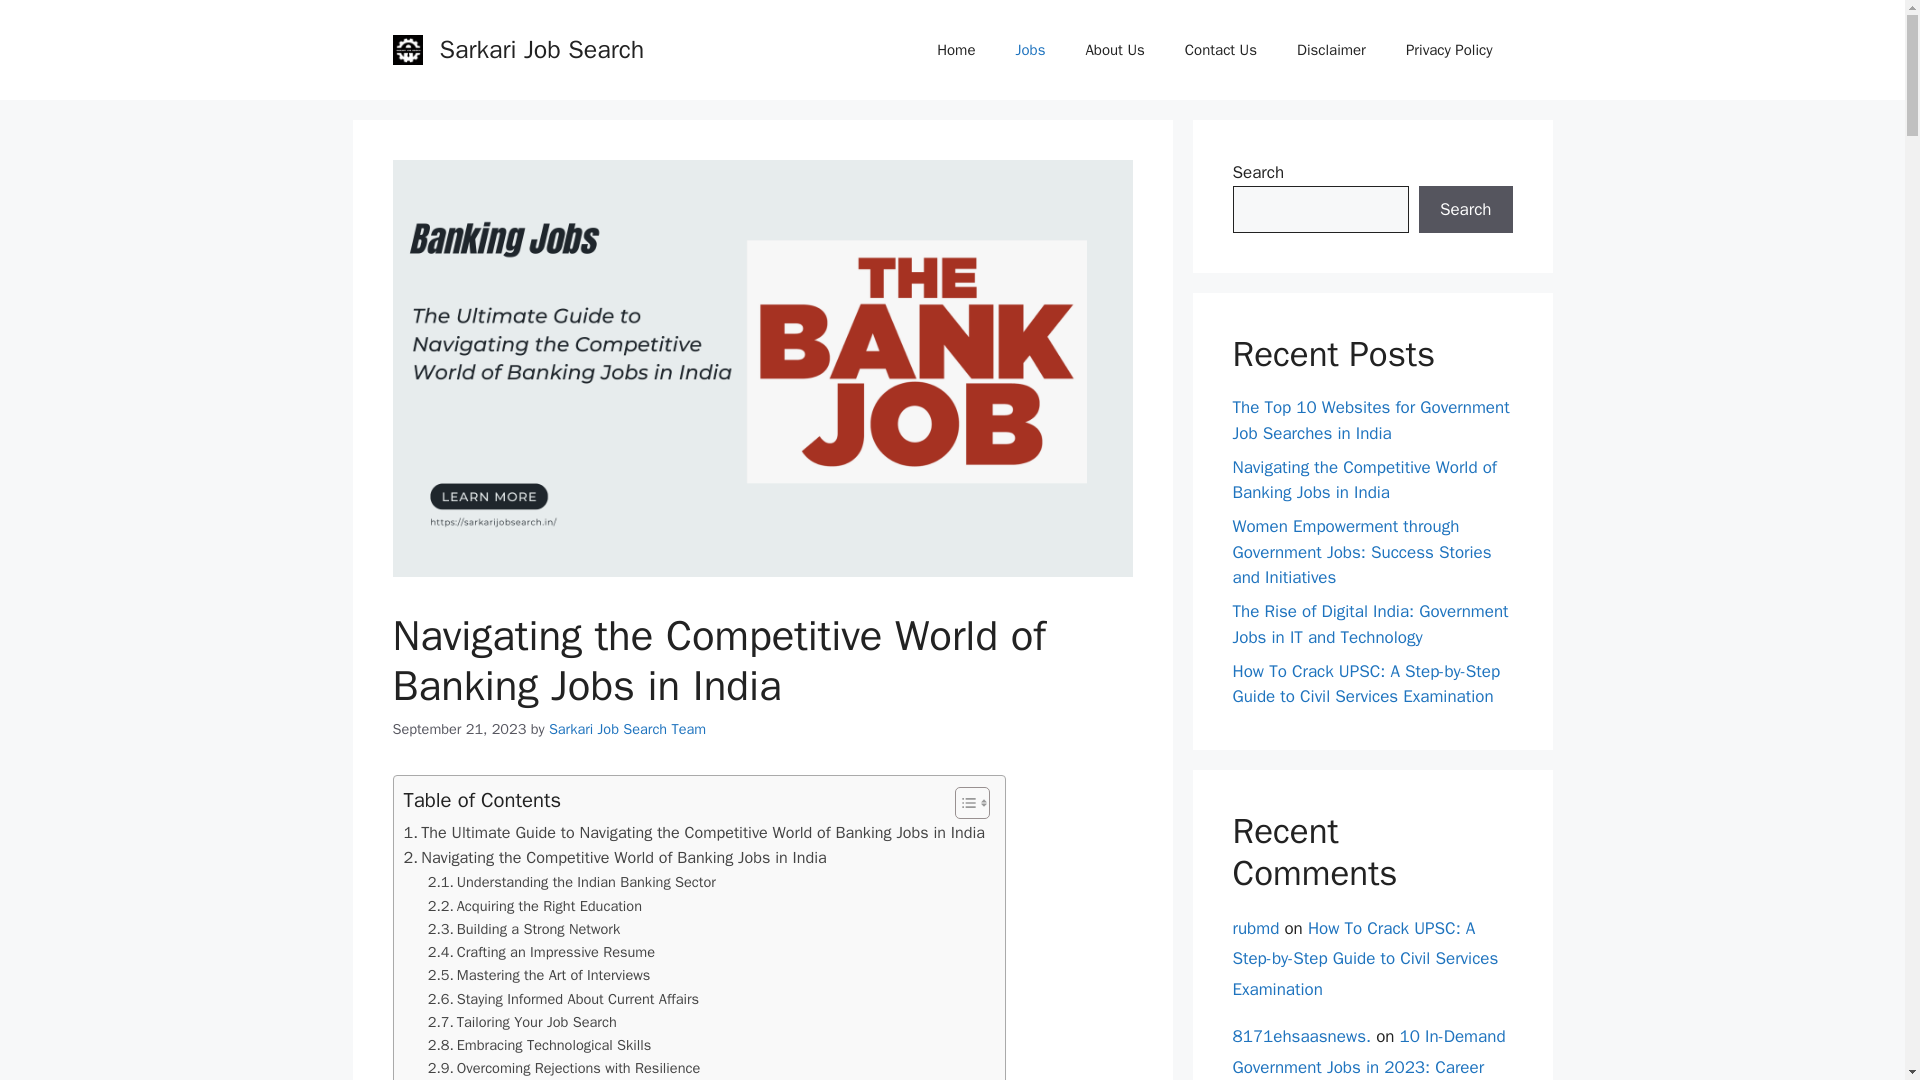  I want to click on Mastering the Art of Interviews, so click(539, 976).